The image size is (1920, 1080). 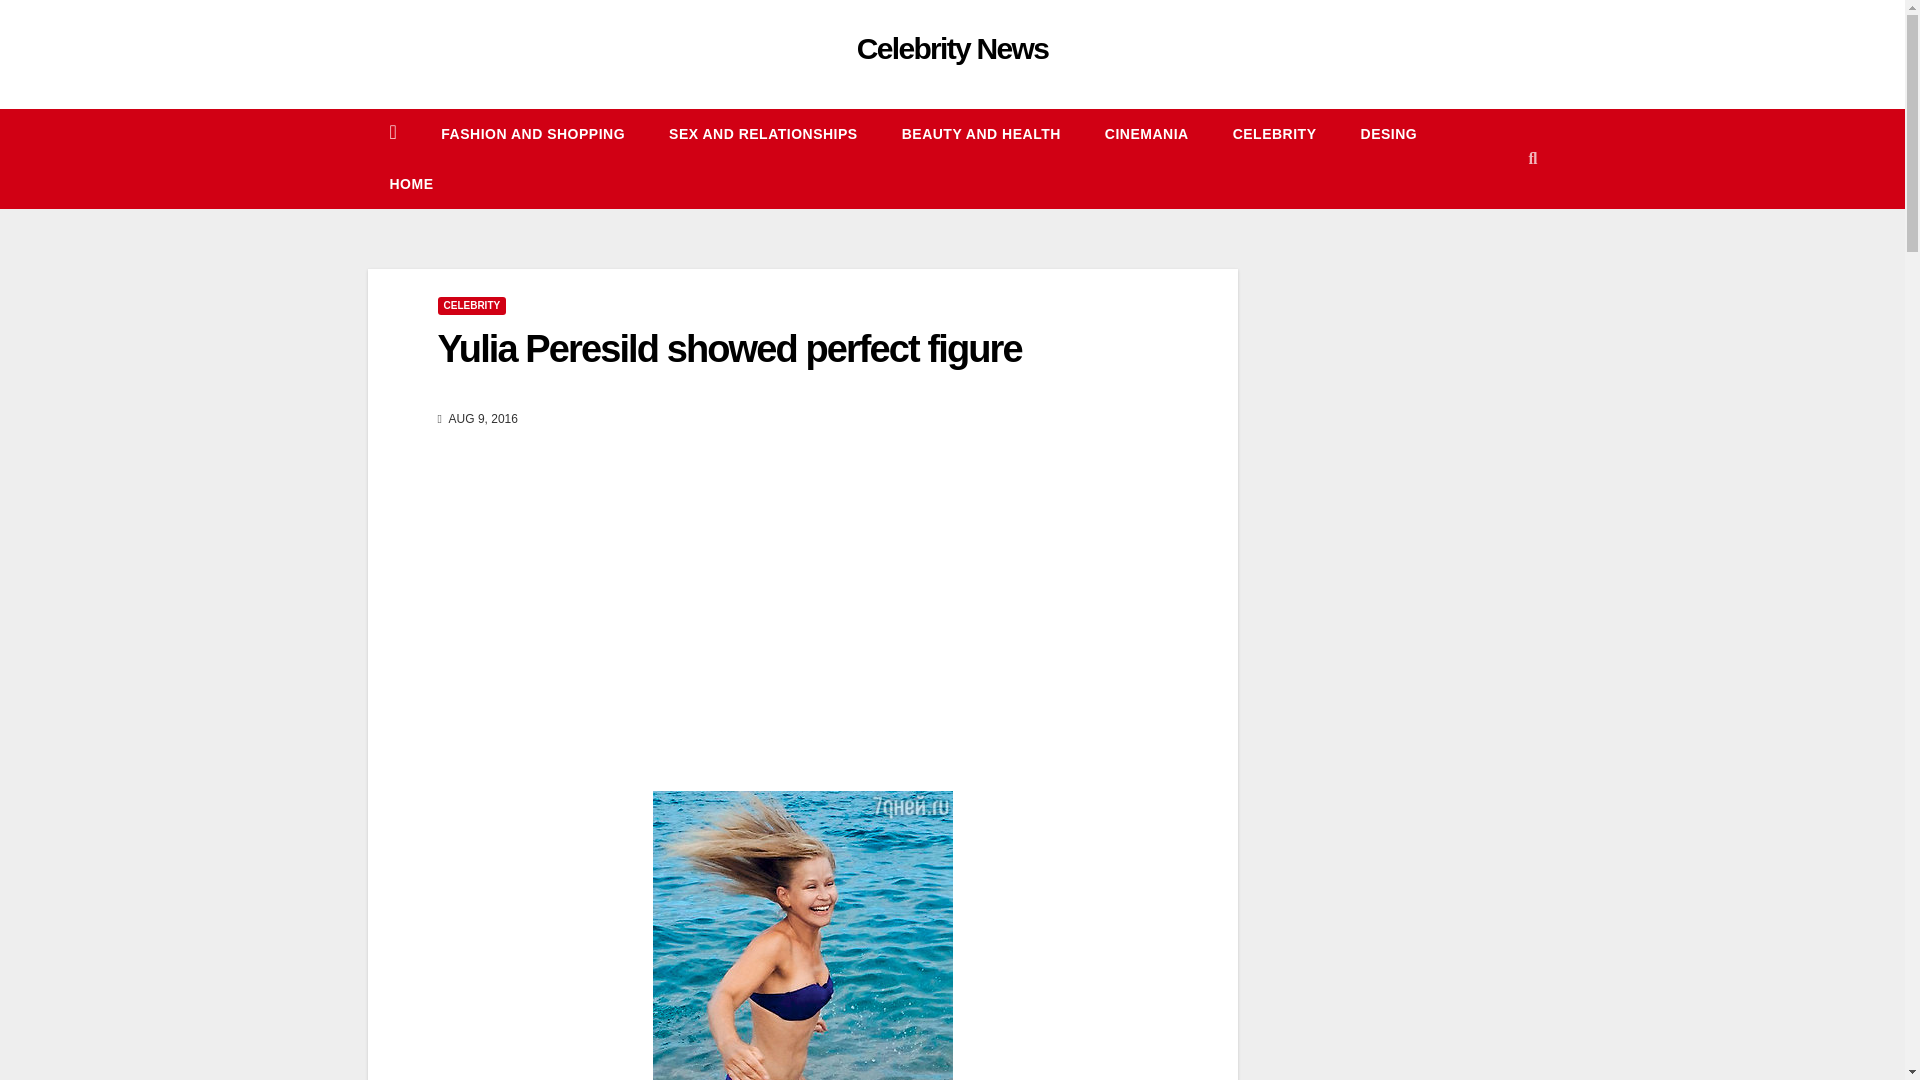 What do you see at coordinates (729, 349) in the screenshot?
I see `Yulia Peresild showed perfect figure` at bounding box center [729, 349].